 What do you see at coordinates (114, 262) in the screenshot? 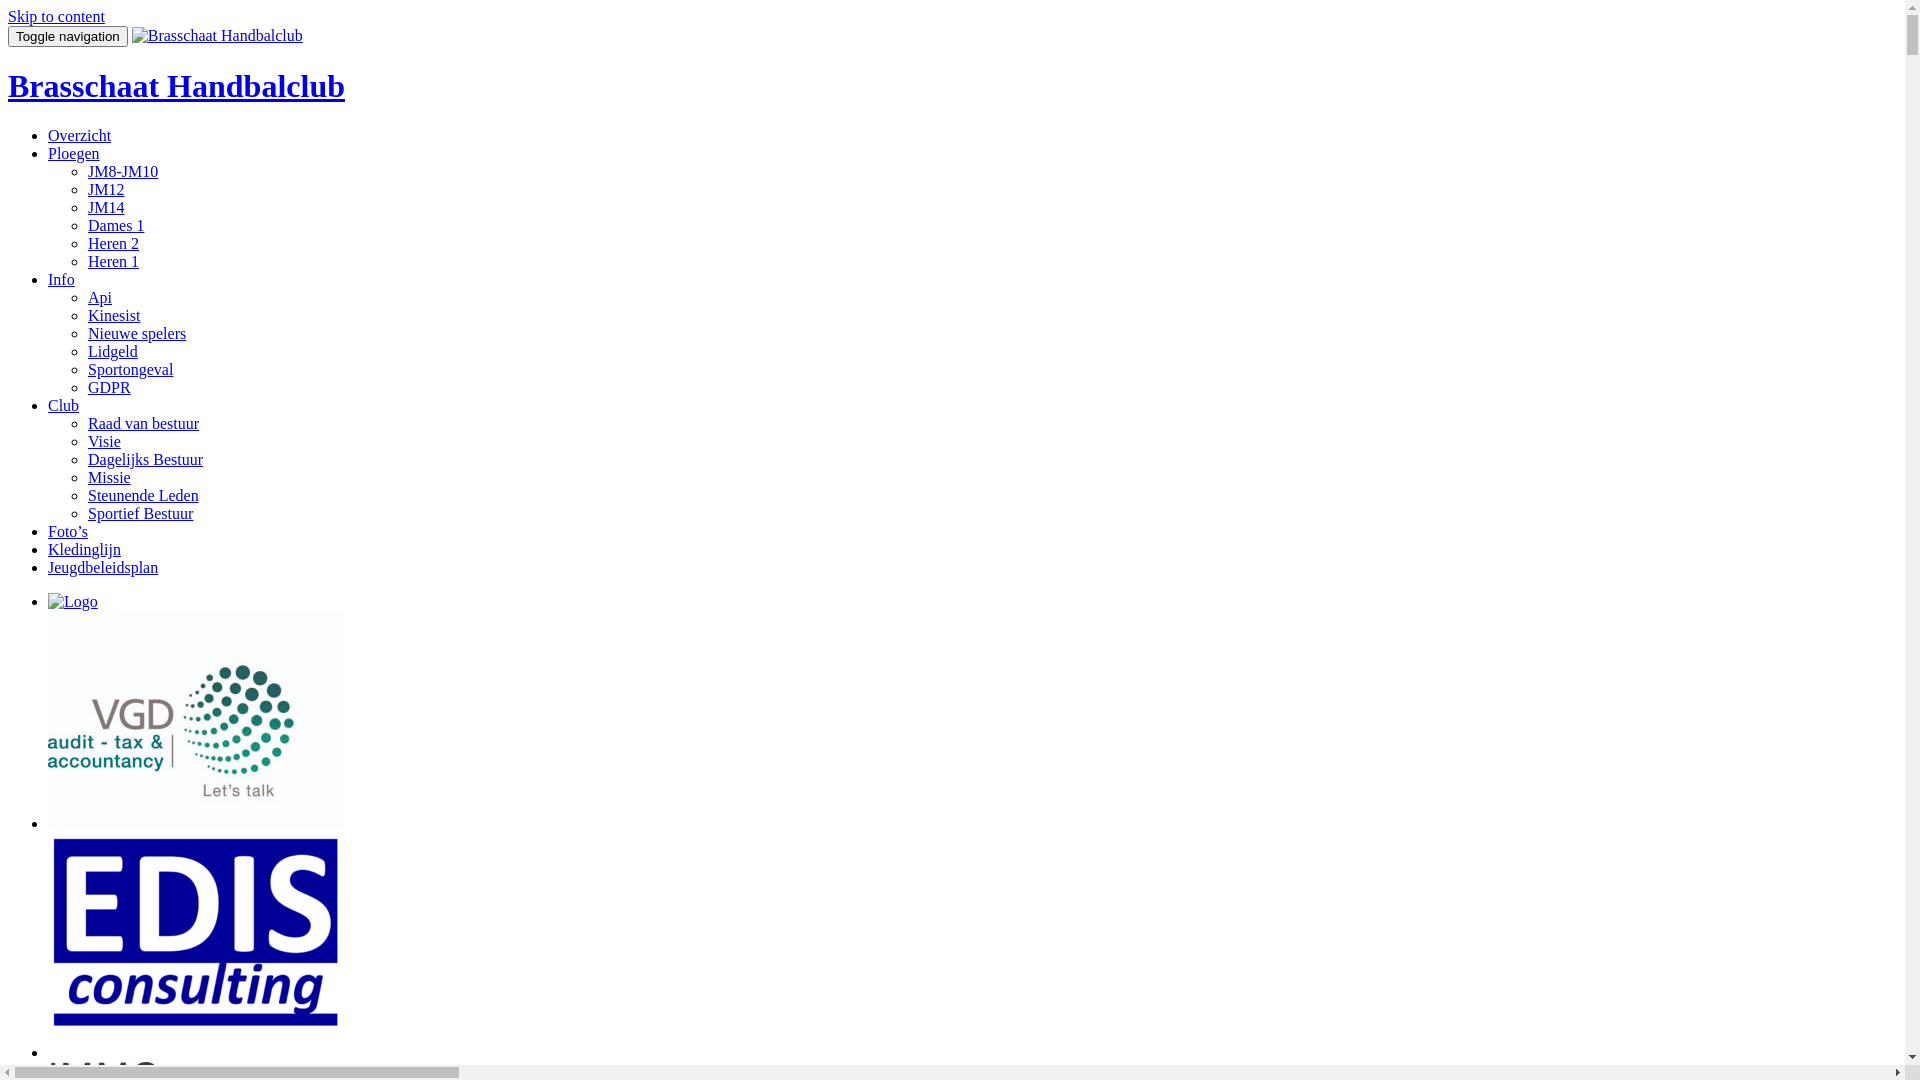
I see `Heren 1` at bounding box center [114, 262].